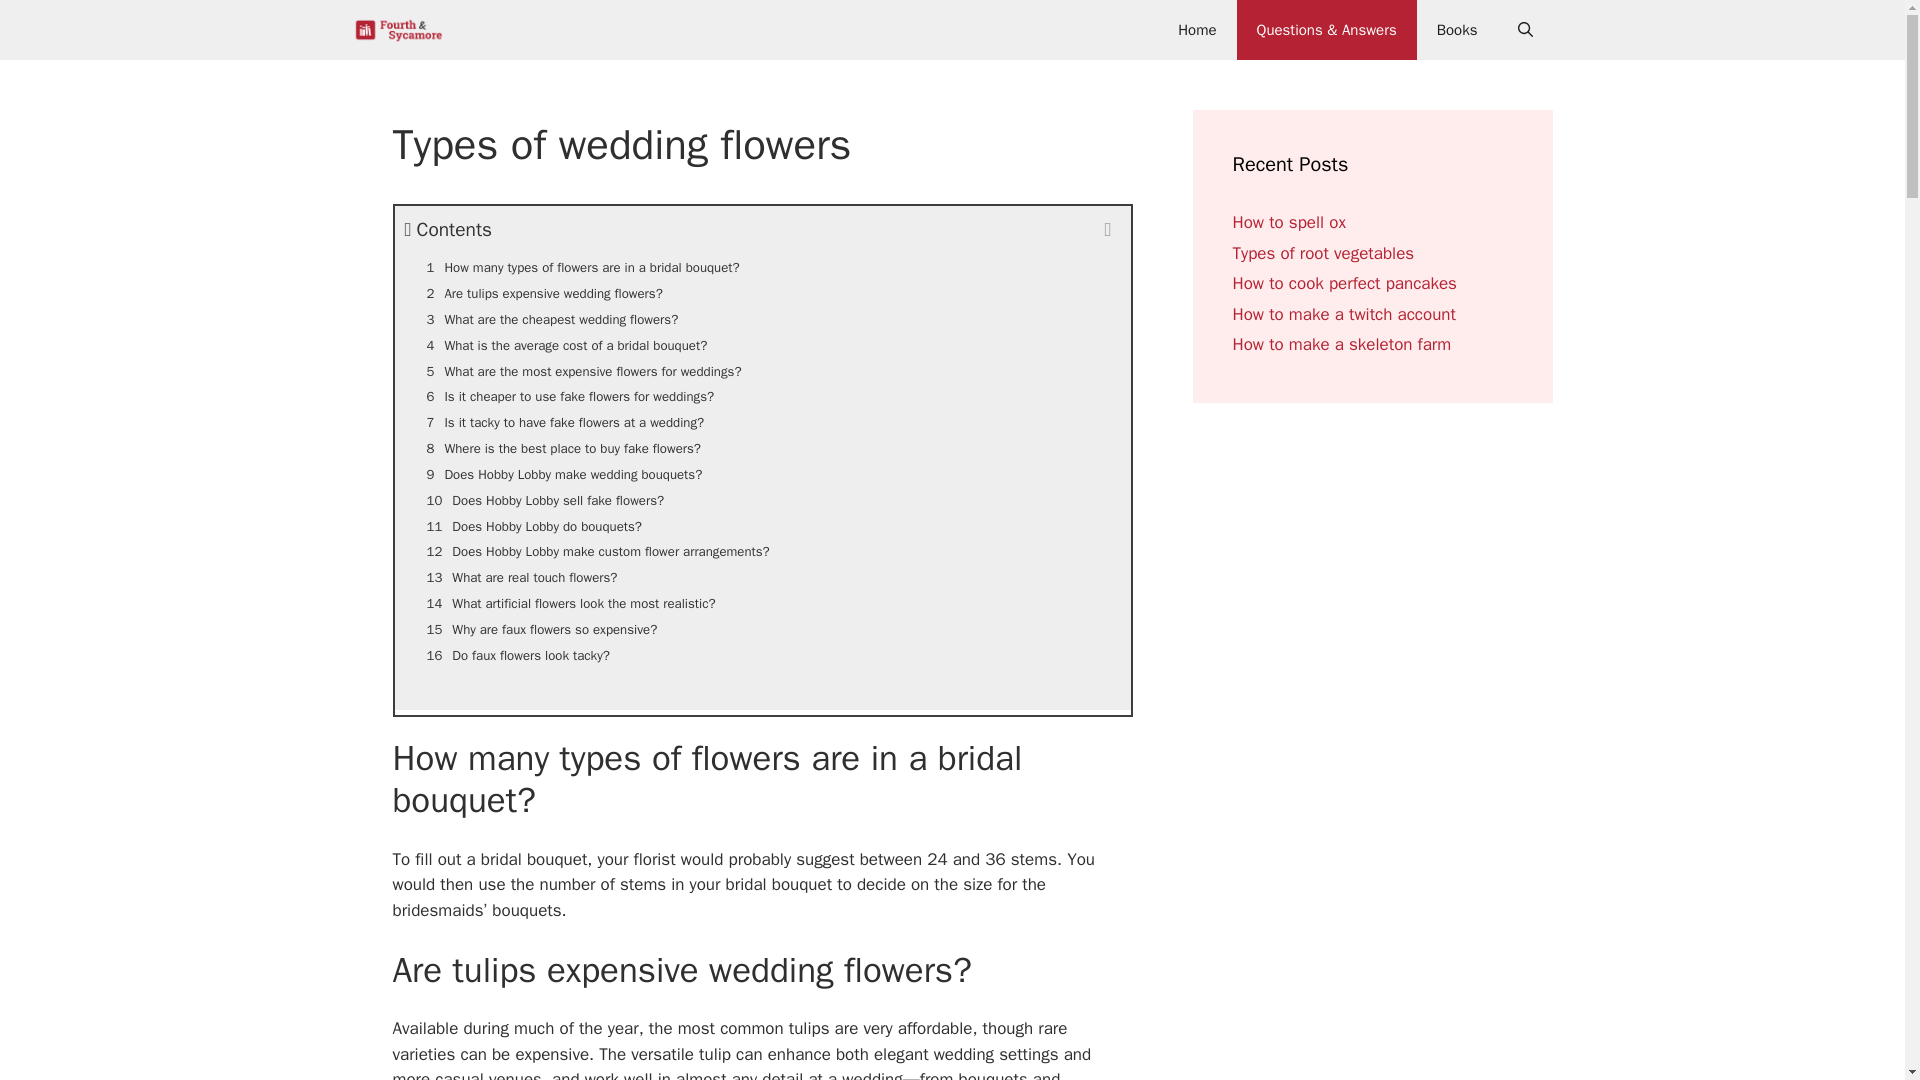  Describe the element at coordinates (762, 267) in the screenshot. I see `How many types of flowers are in a bridal bouquet?` at that location.